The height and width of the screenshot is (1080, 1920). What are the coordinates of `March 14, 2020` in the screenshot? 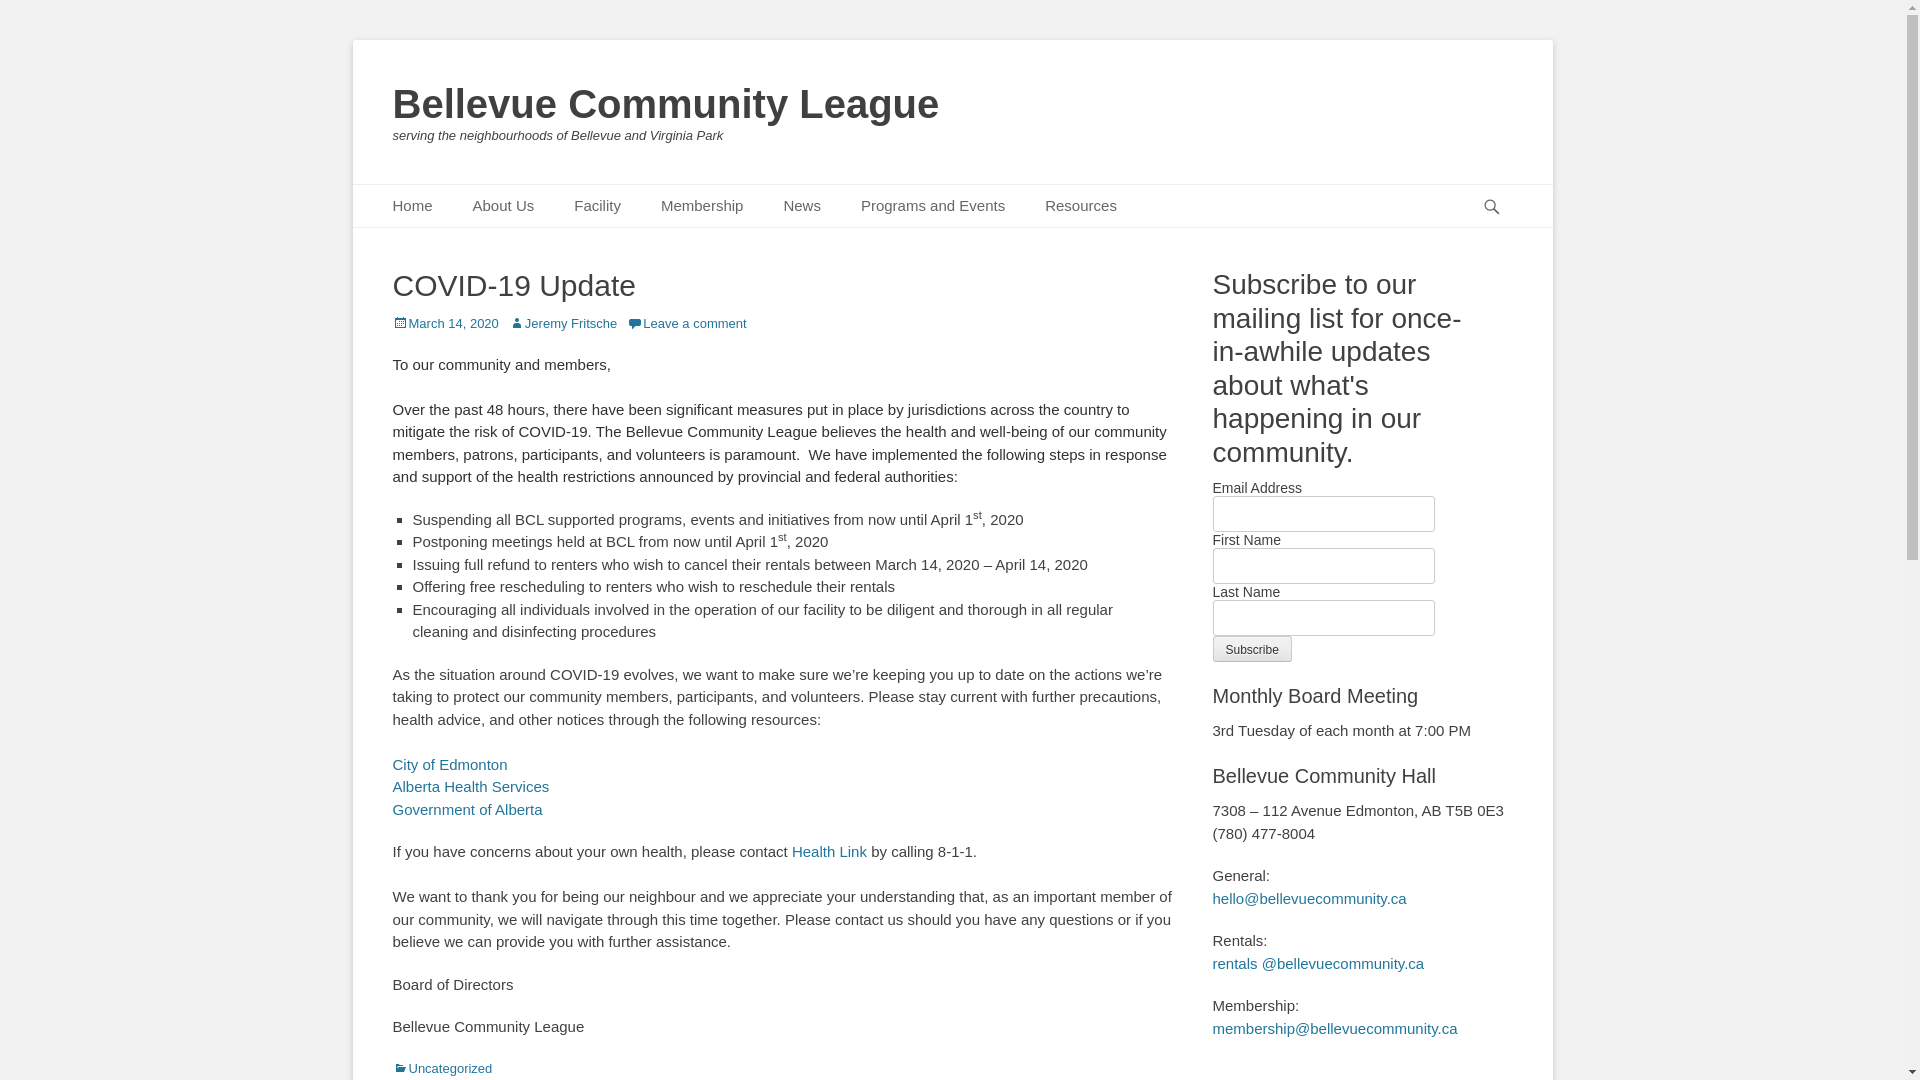 It's located at (445, 324).